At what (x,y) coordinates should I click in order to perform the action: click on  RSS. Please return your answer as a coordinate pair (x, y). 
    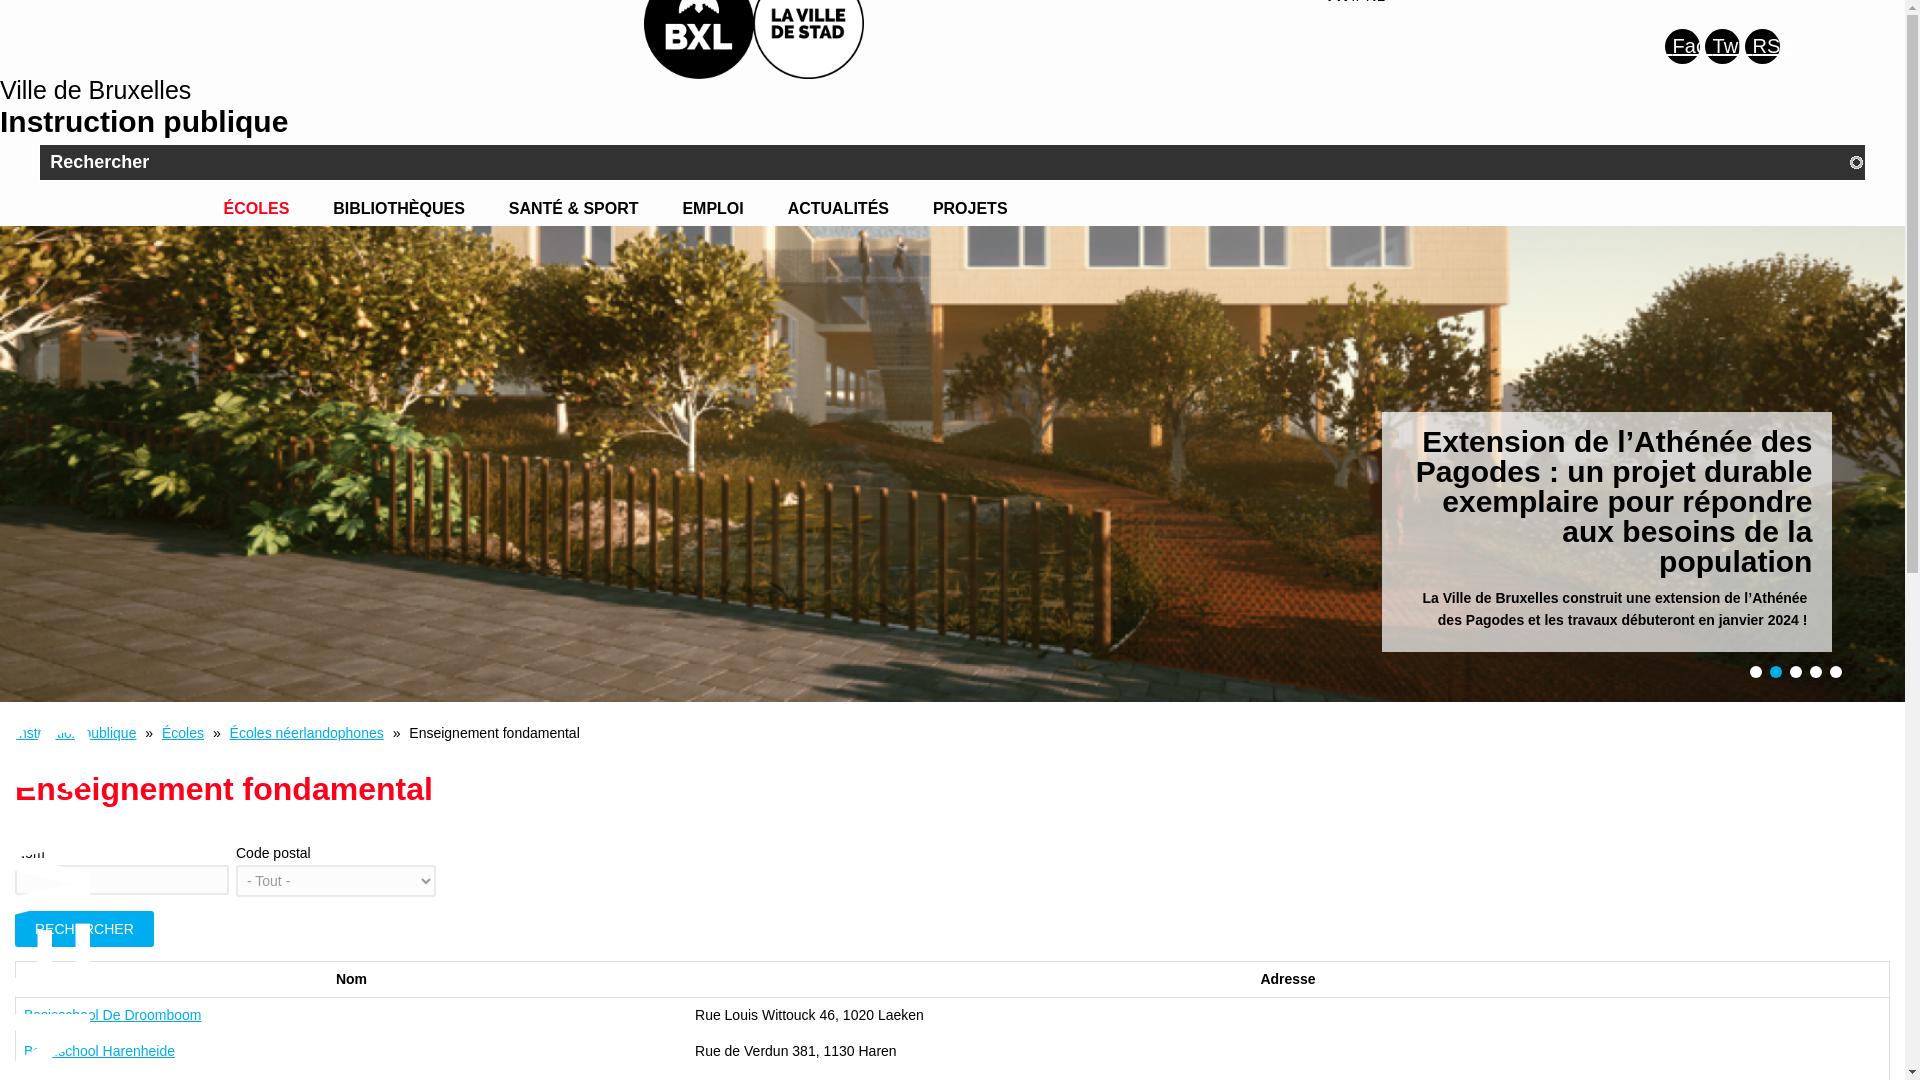
    Looking at the image, I should click on (1762, 46).